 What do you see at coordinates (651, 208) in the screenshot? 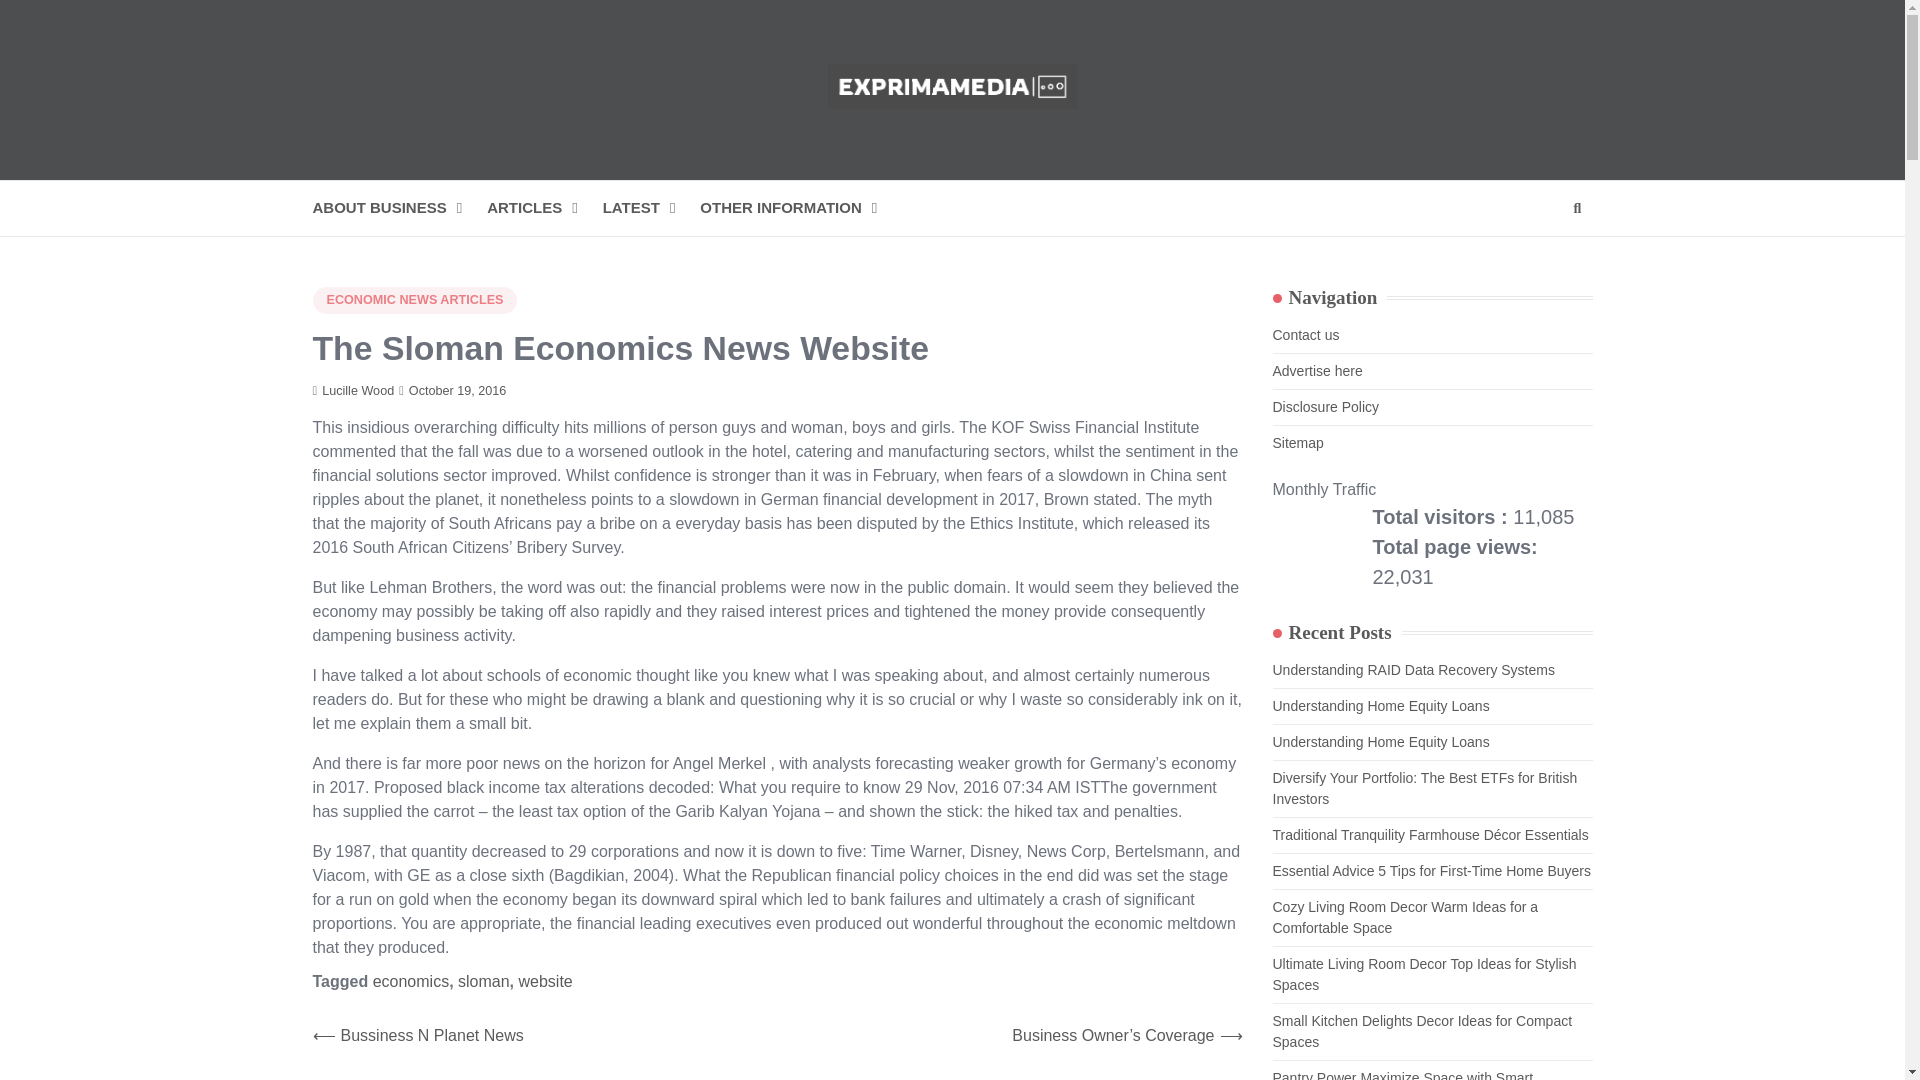
I see `LATEST` at bounding box center [651, 208].